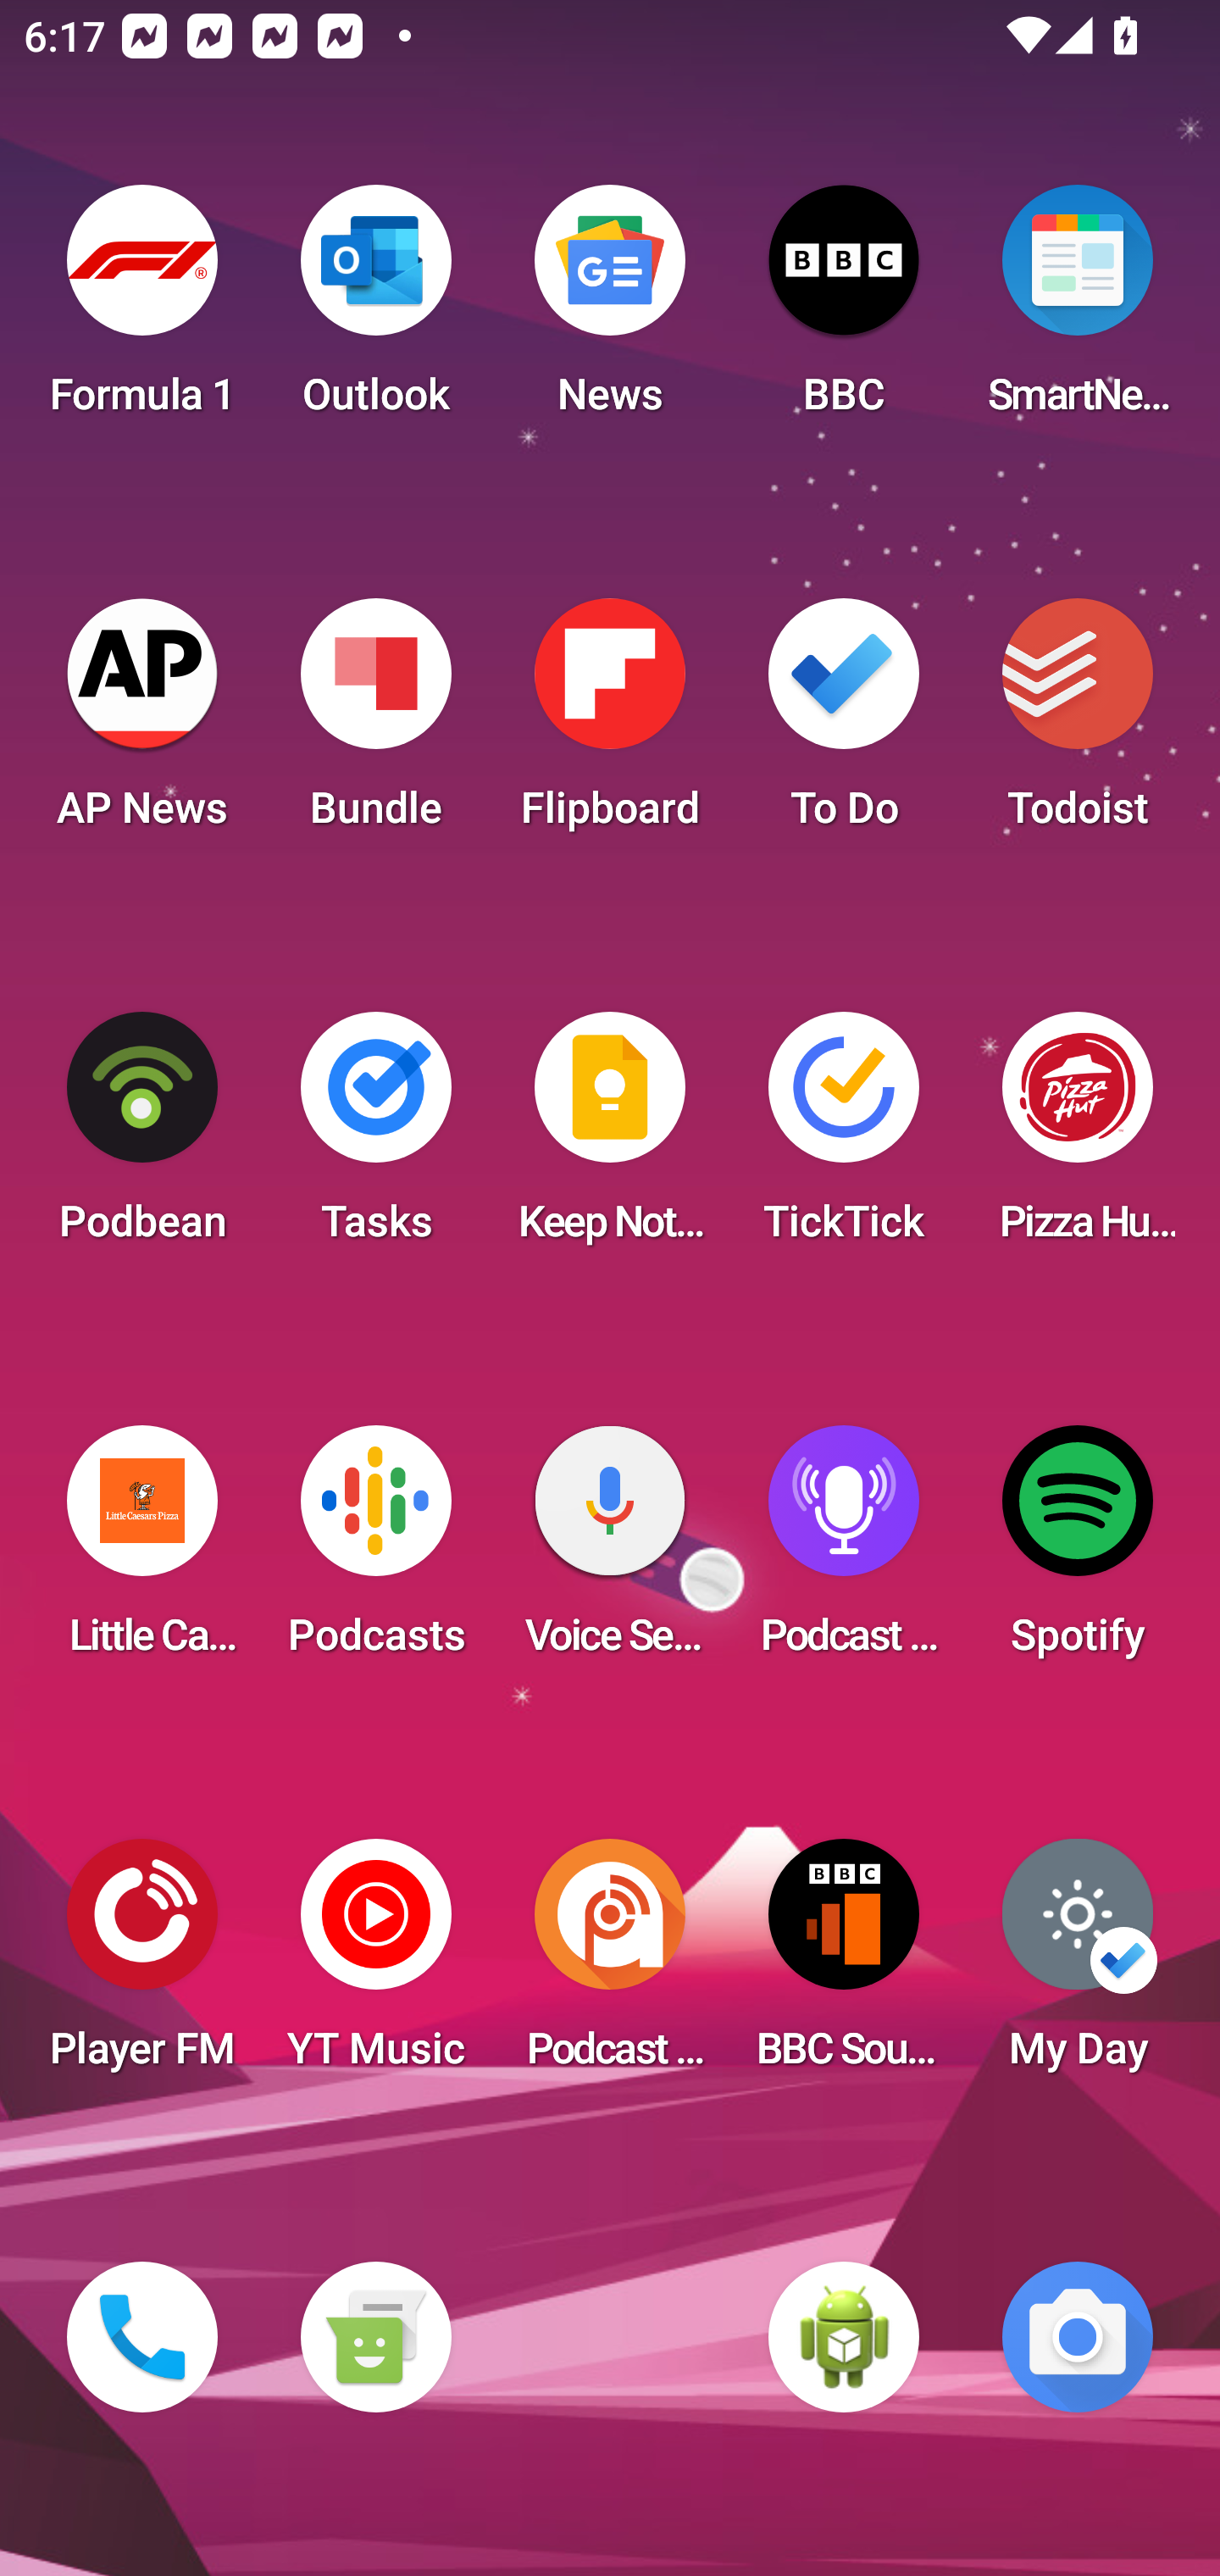 This screenshot has height=2576, width=1220. What do you see at coordinates (375, 724) in the screenshot?
I see `Bundle` at bounding box center [375, 724].